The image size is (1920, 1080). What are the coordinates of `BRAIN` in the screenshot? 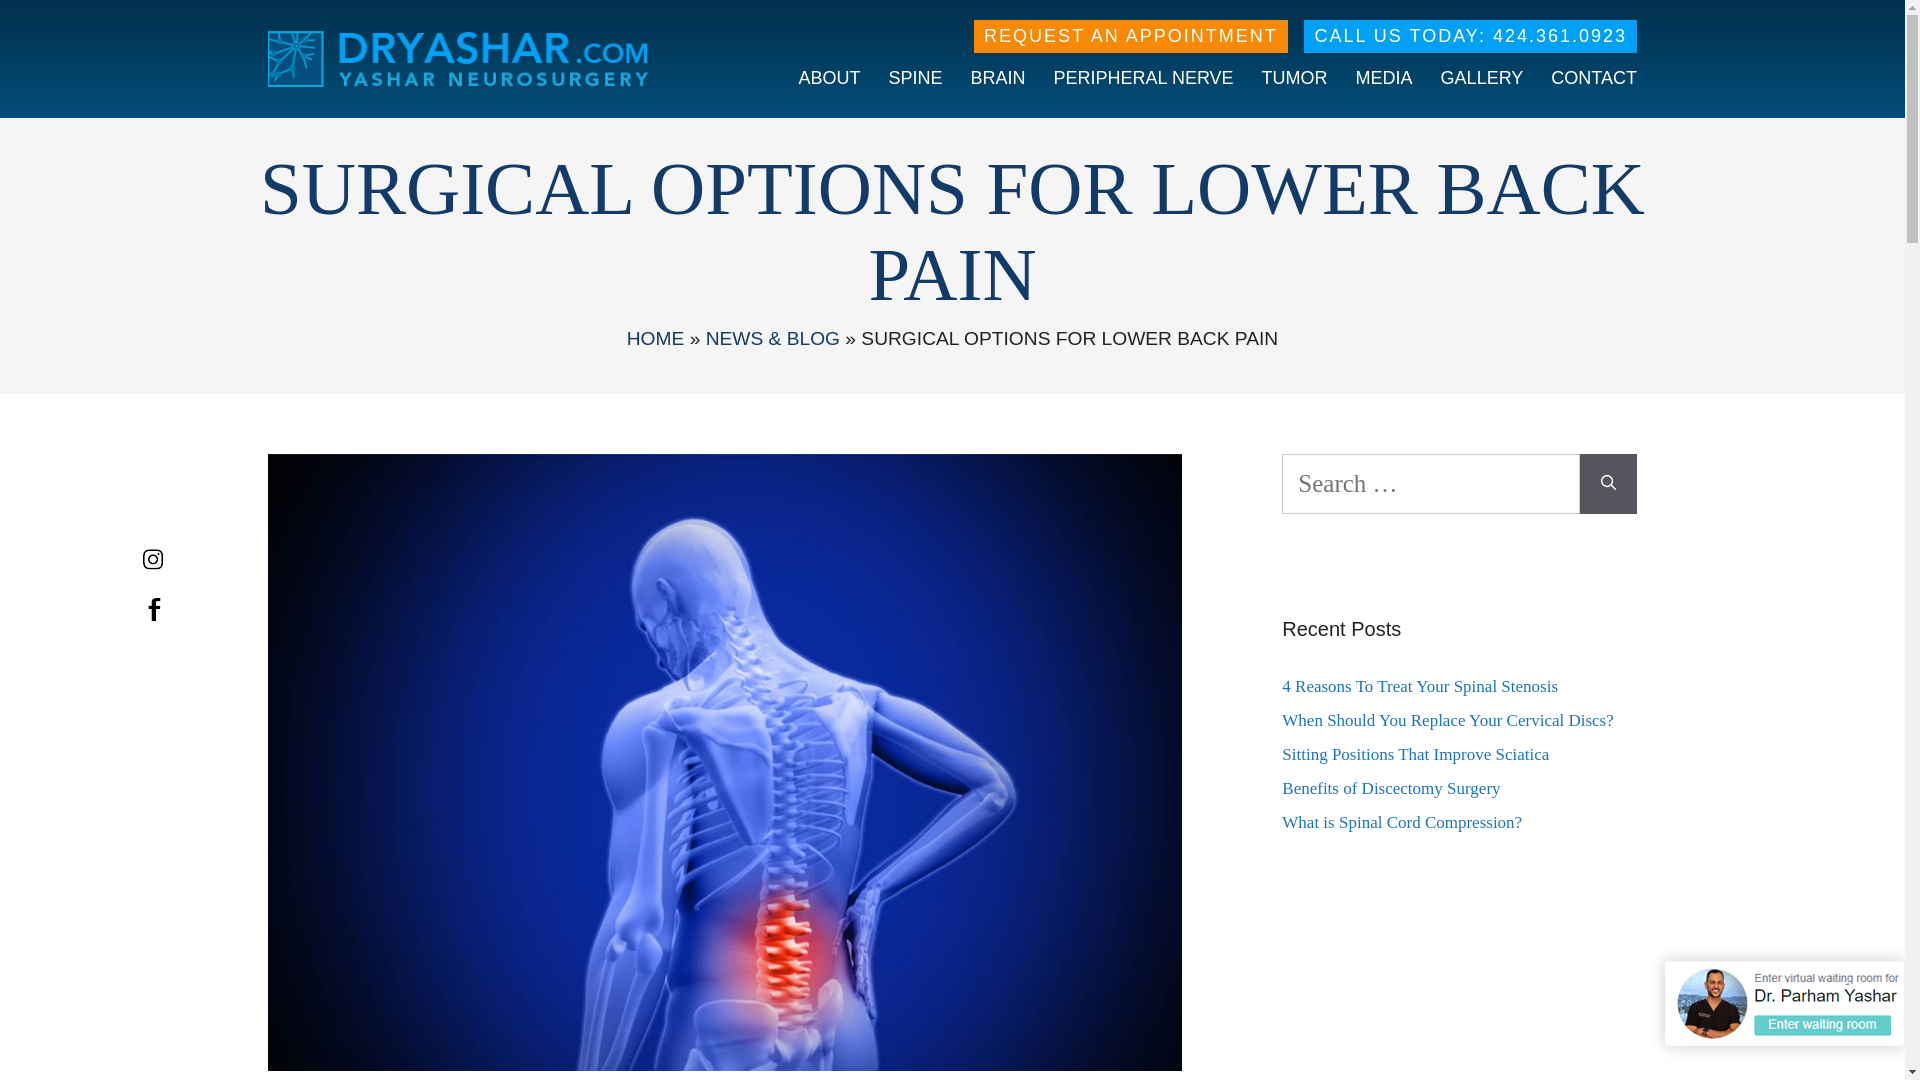 It's located at (996, 78).